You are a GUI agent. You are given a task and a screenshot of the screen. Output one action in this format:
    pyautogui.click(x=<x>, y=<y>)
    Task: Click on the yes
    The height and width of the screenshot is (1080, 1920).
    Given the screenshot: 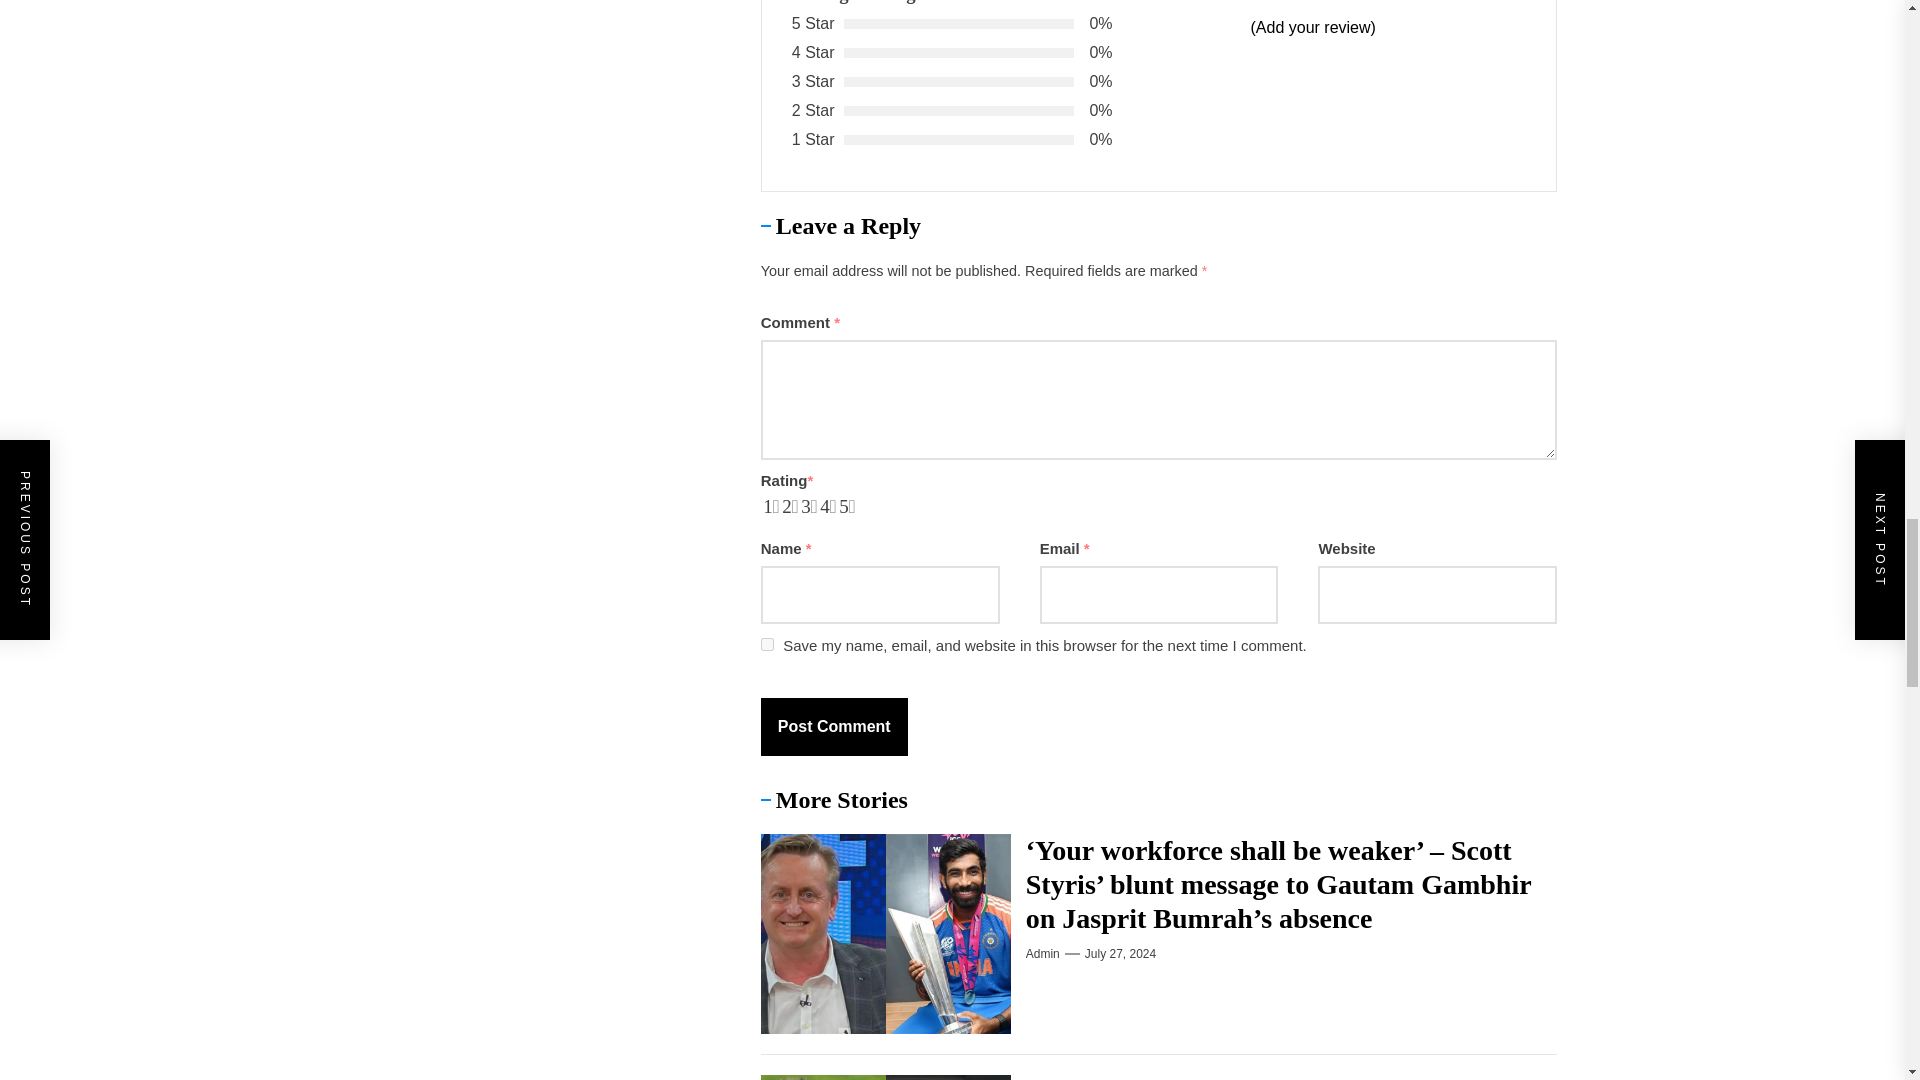 What is the action you would take?
    pyautogui.click(x=766, y=644)
    